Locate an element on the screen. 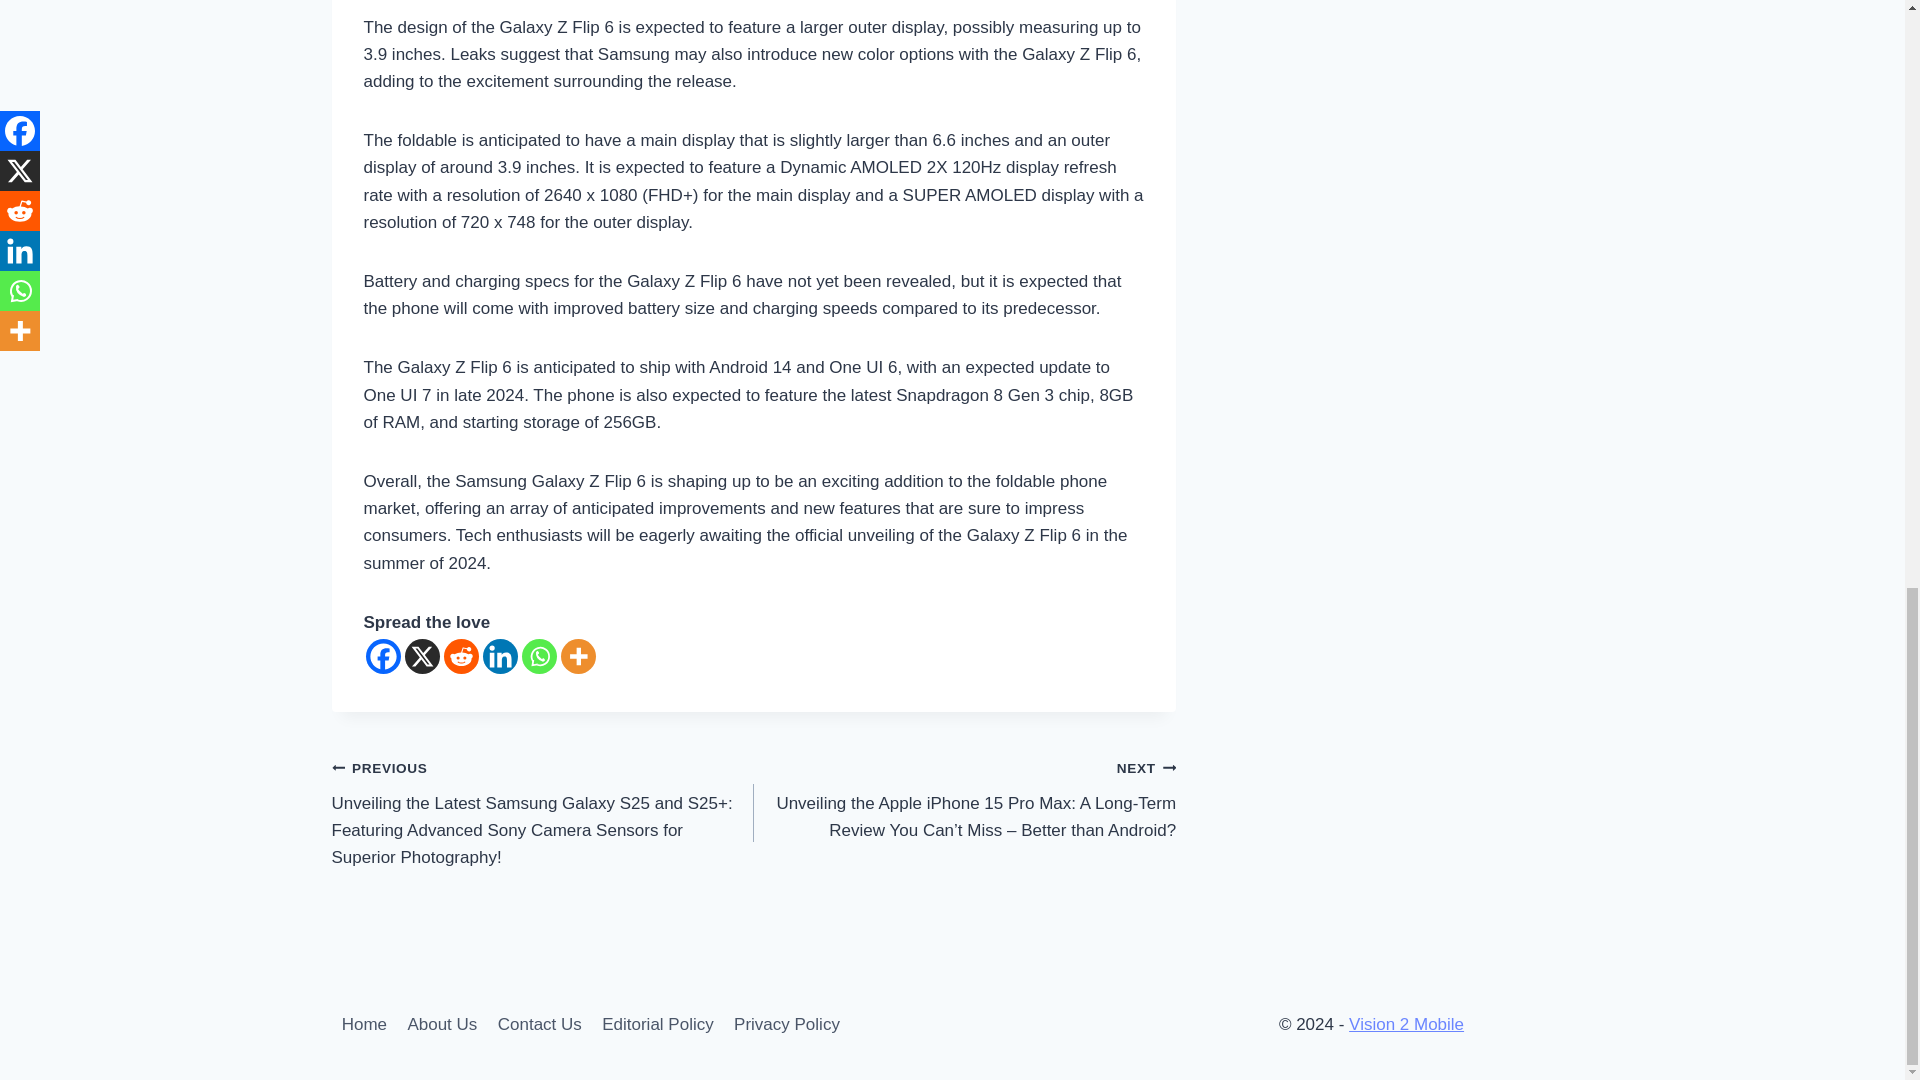 The width and height of the screenshot is (1920, 1080). Home is located at coordinates (364, 1024).